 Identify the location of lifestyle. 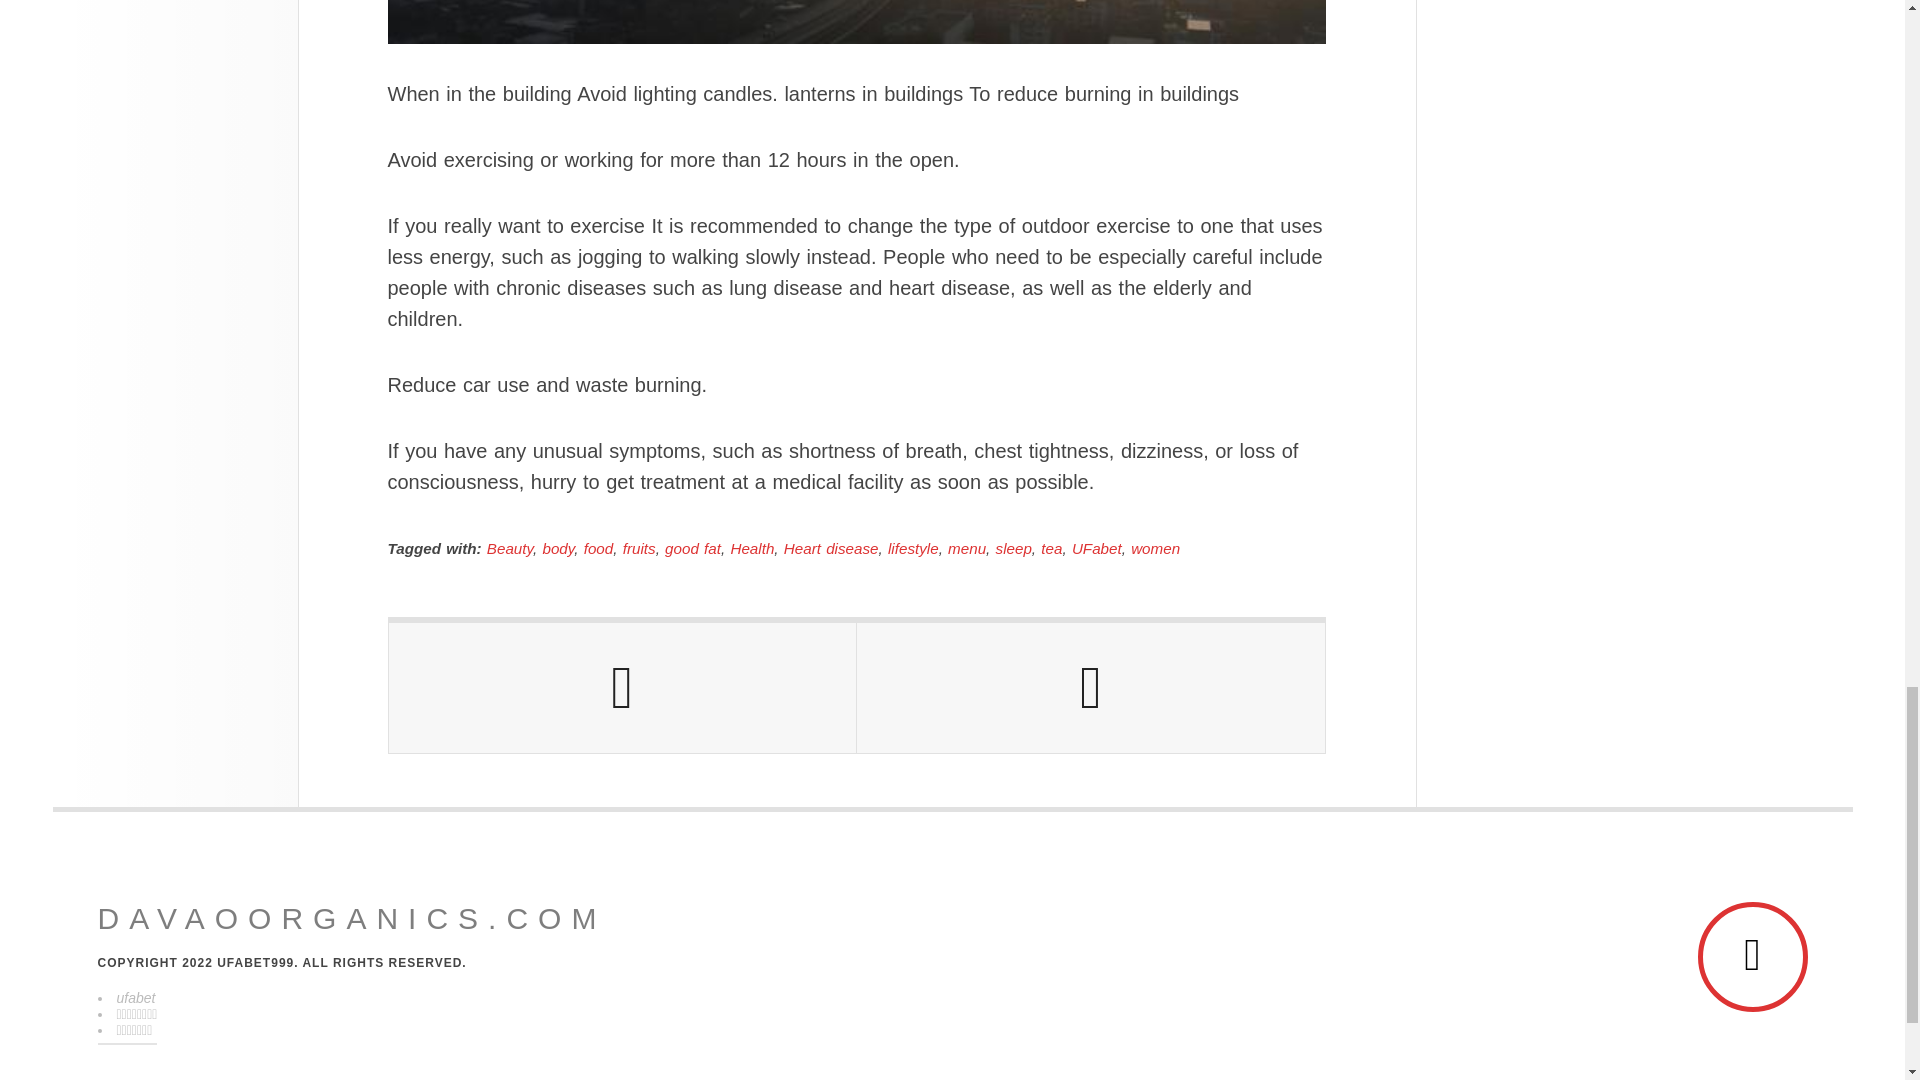
(912, 548).